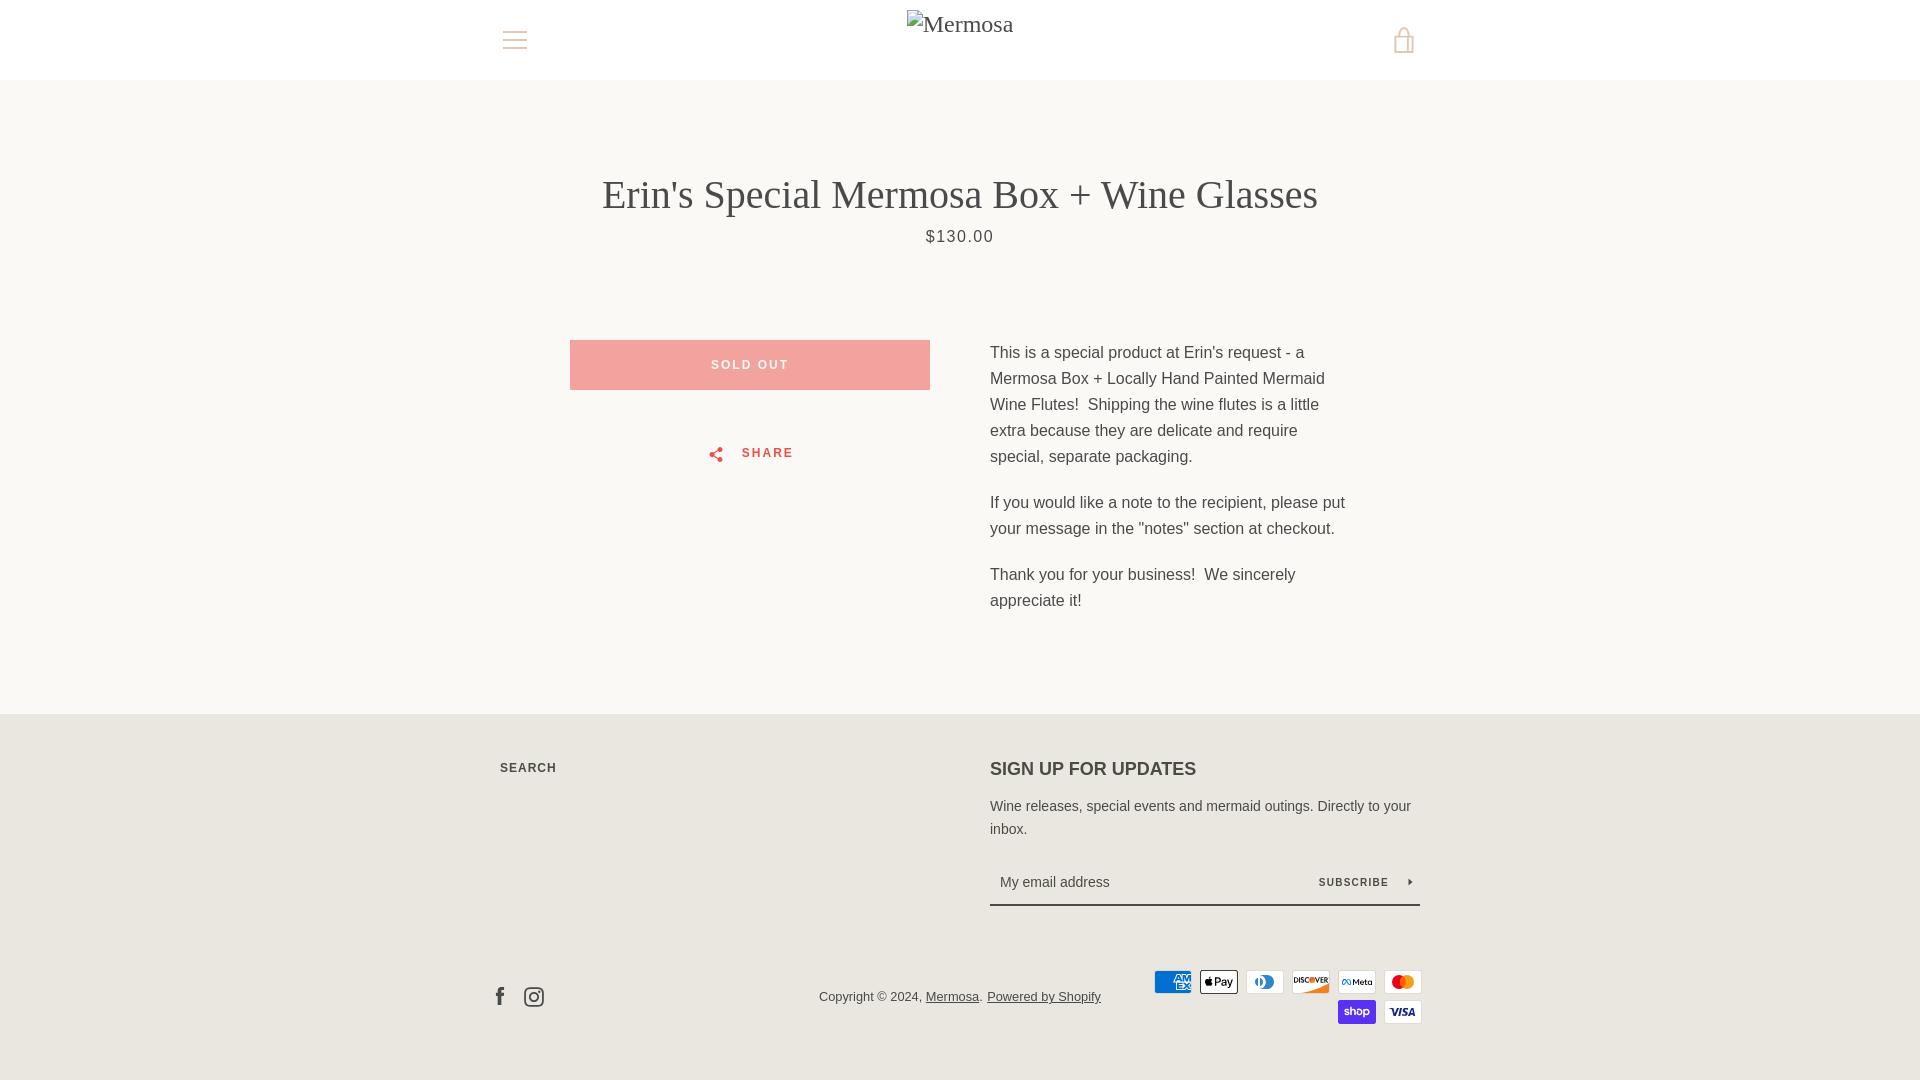  I want to click on Mastercard, so click(1403, 981).